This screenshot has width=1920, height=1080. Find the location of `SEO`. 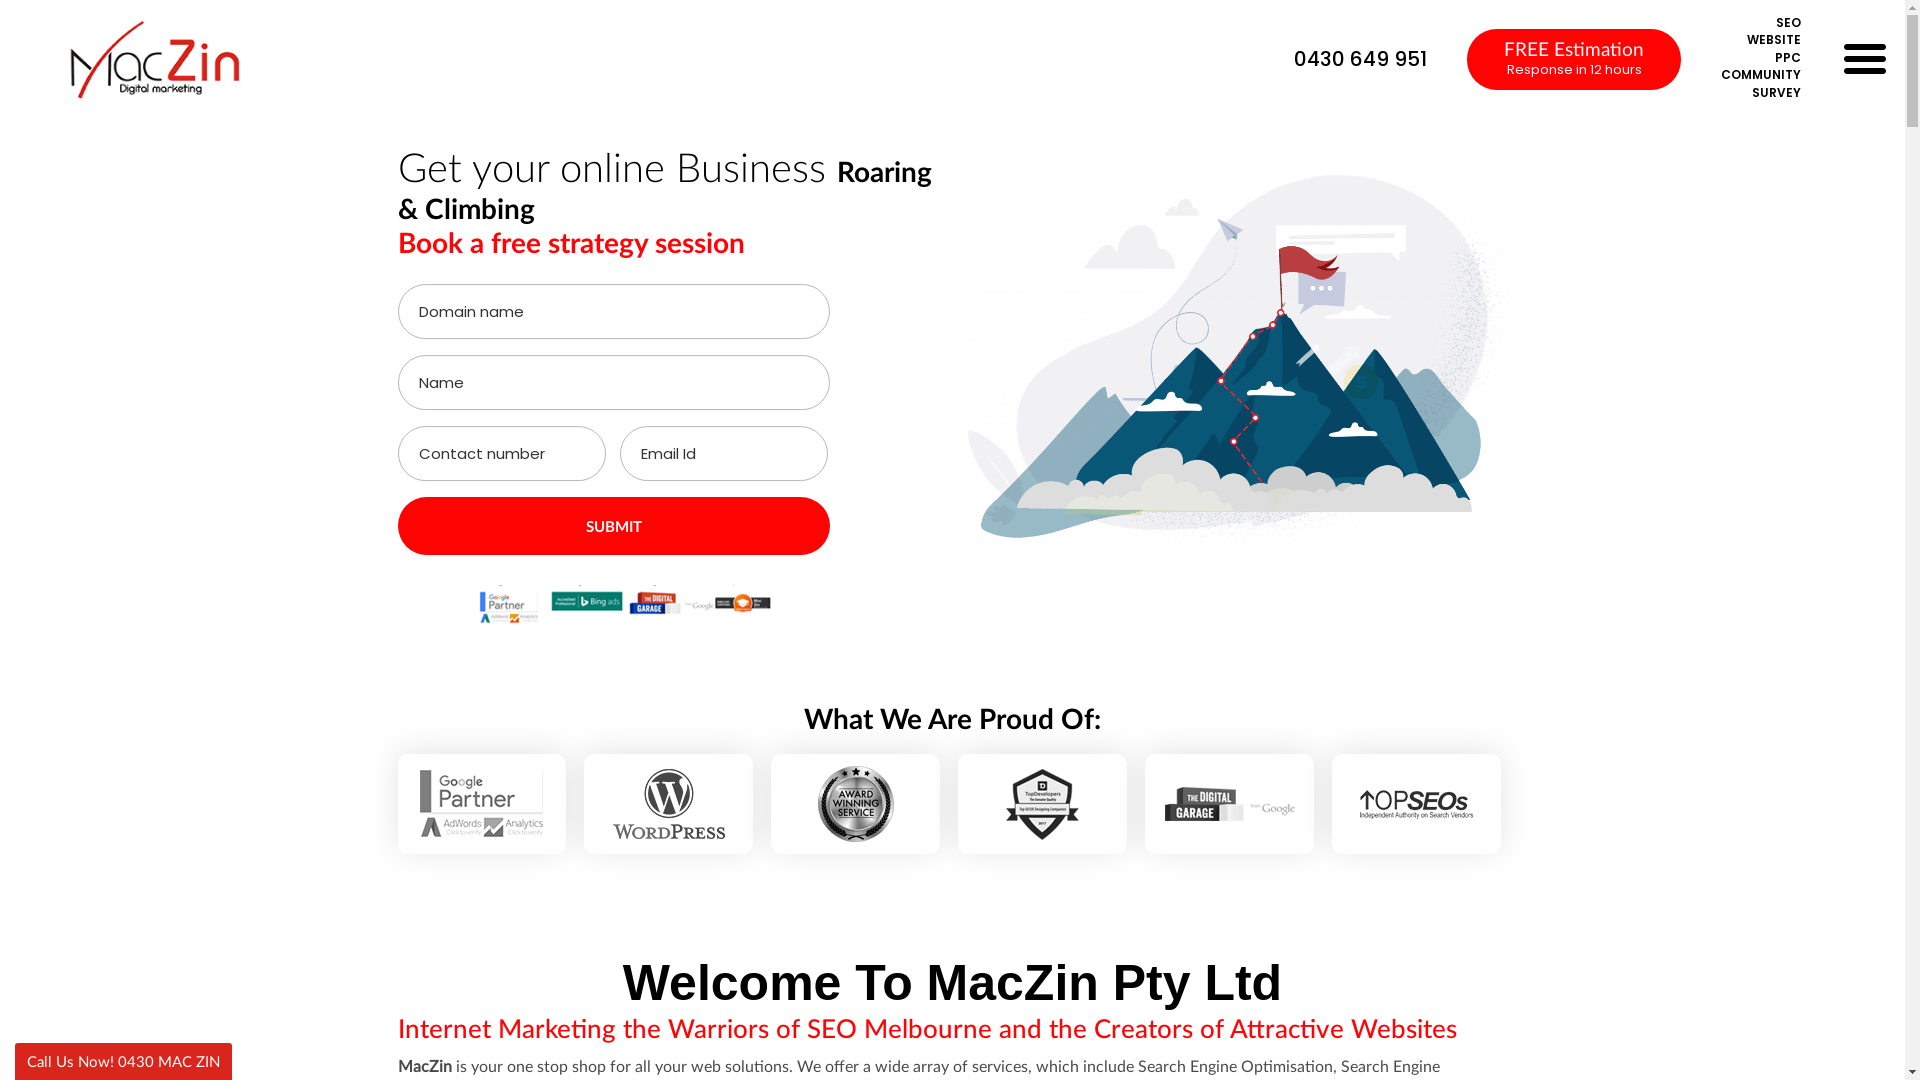

SEO is located at coordinates (1761, 23).